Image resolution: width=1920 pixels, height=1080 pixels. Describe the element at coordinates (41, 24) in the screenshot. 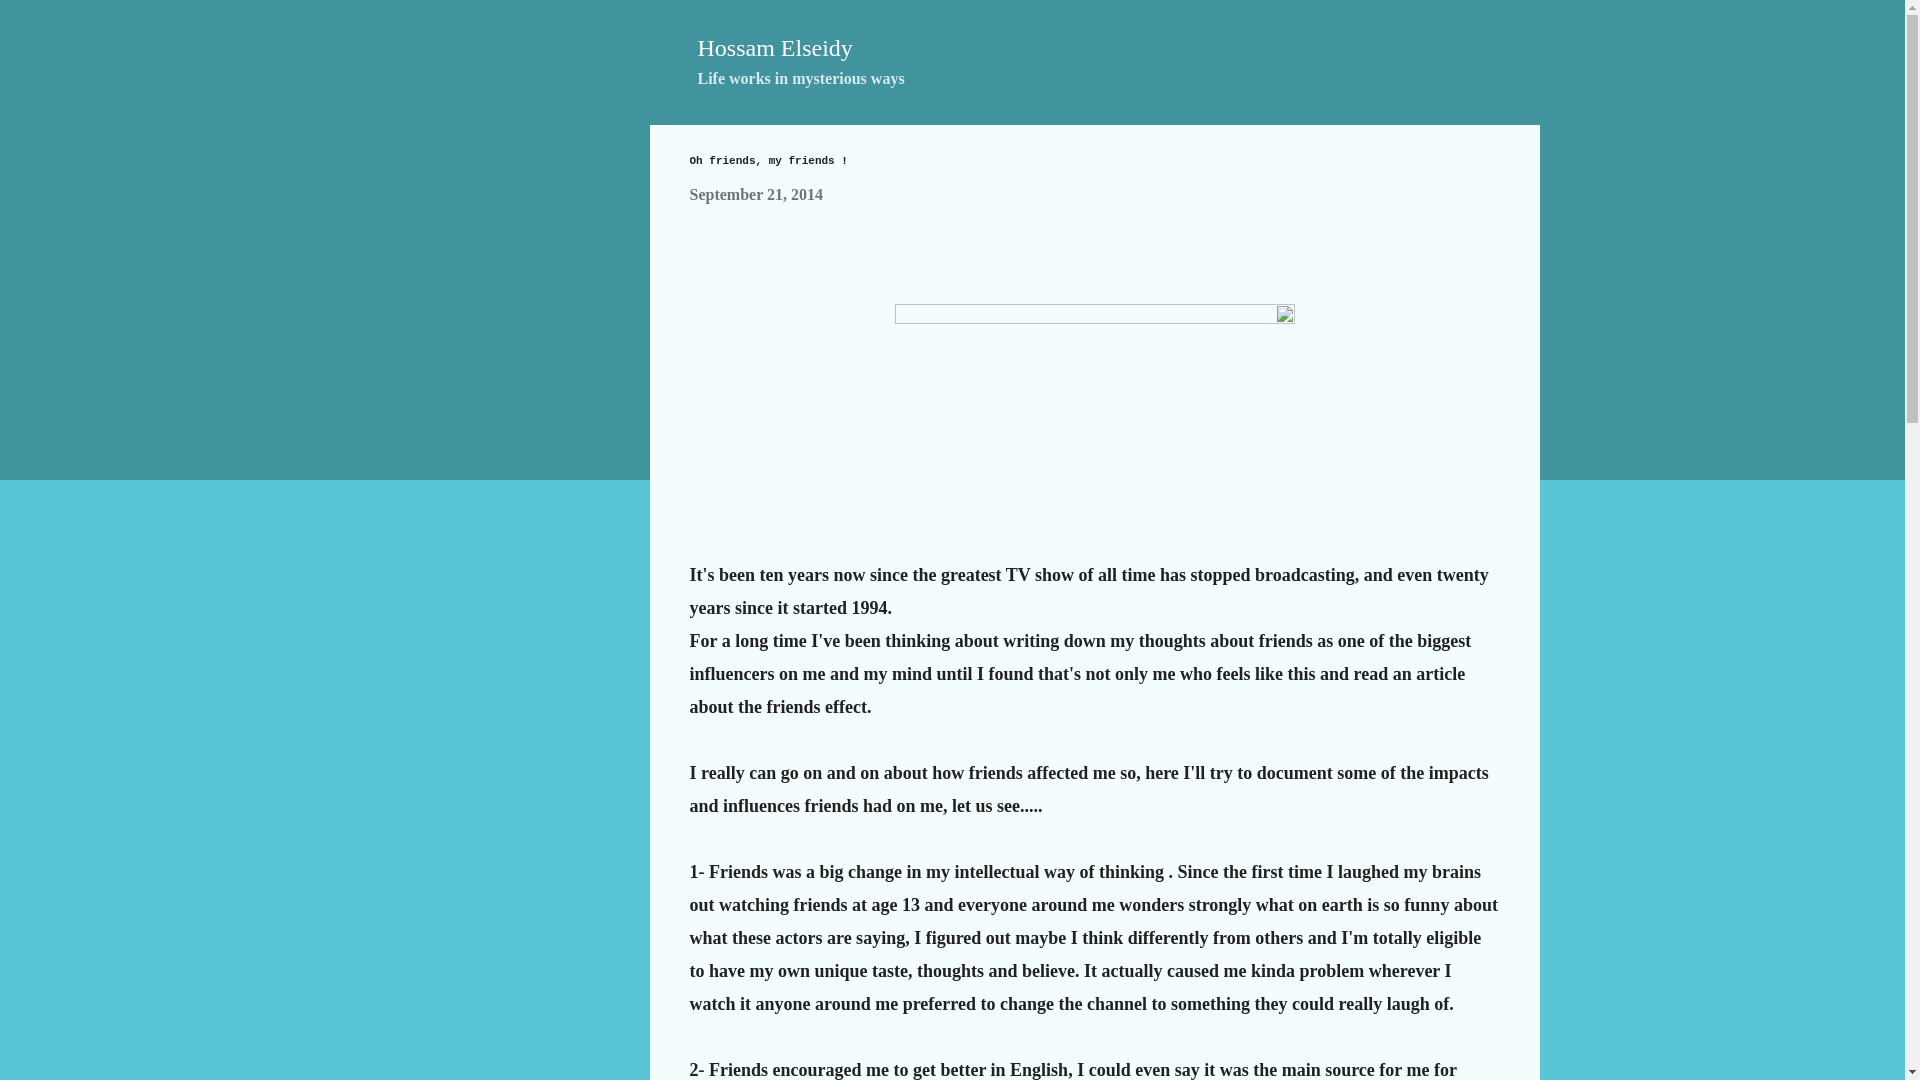

I see `Search` at that location.